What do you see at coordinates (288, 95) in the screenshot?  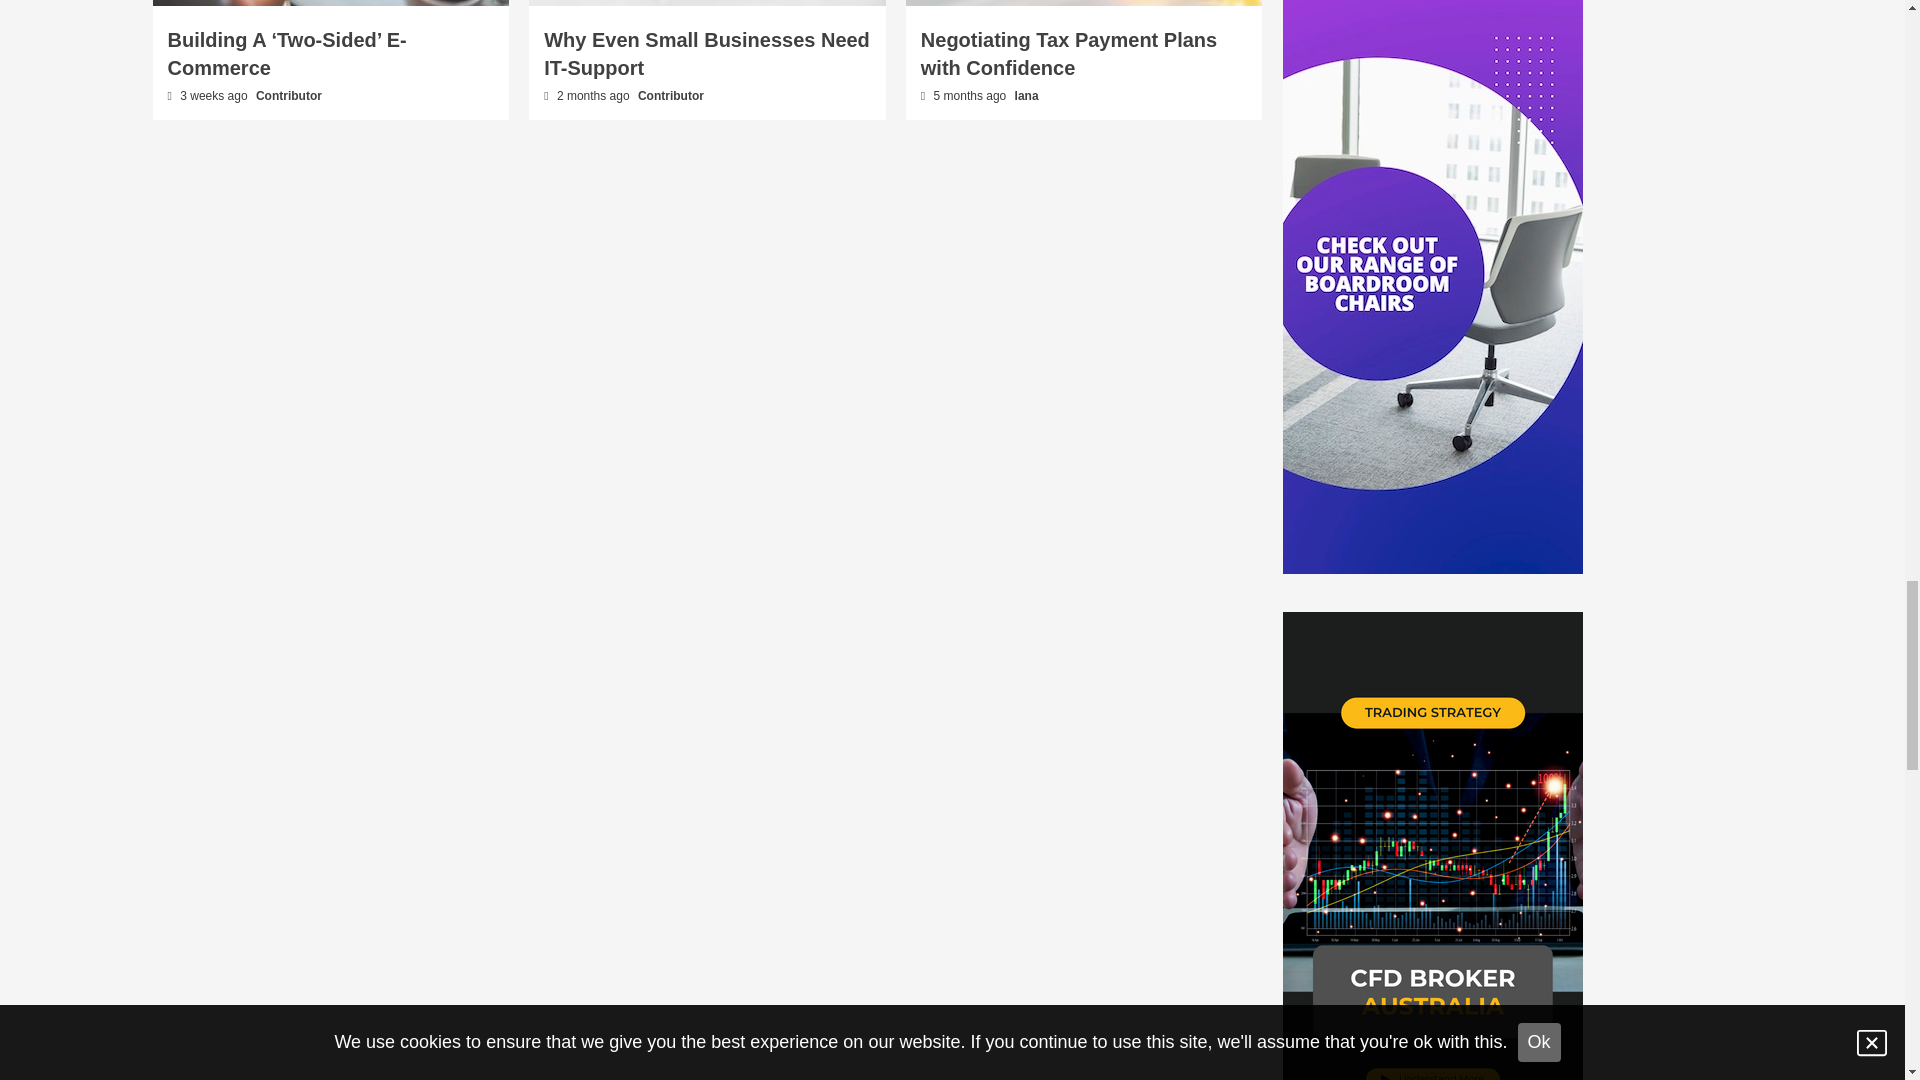 I see `Contributor` at bounding box center [288, 95].